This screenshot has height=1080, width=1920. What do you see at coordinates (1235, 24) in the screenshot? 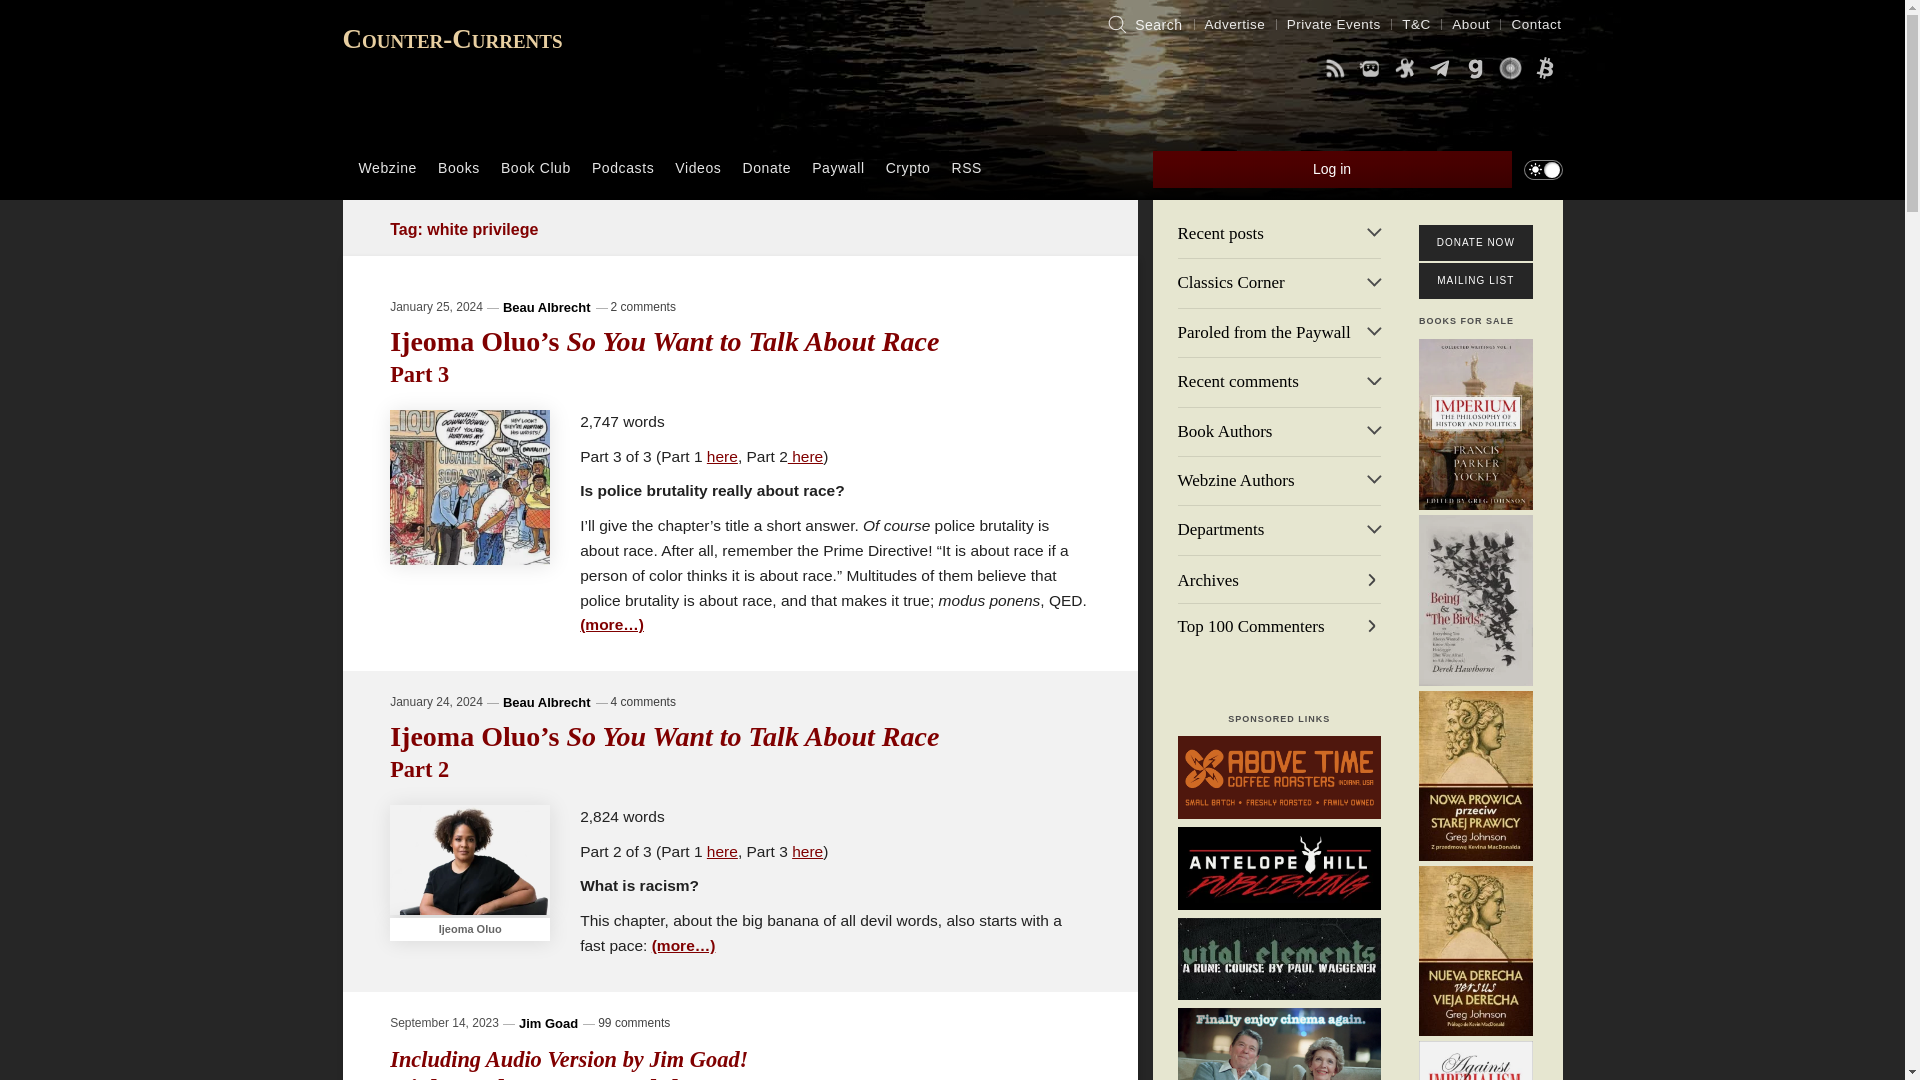
I see `Advertise` at bounding box center [1235, 24].